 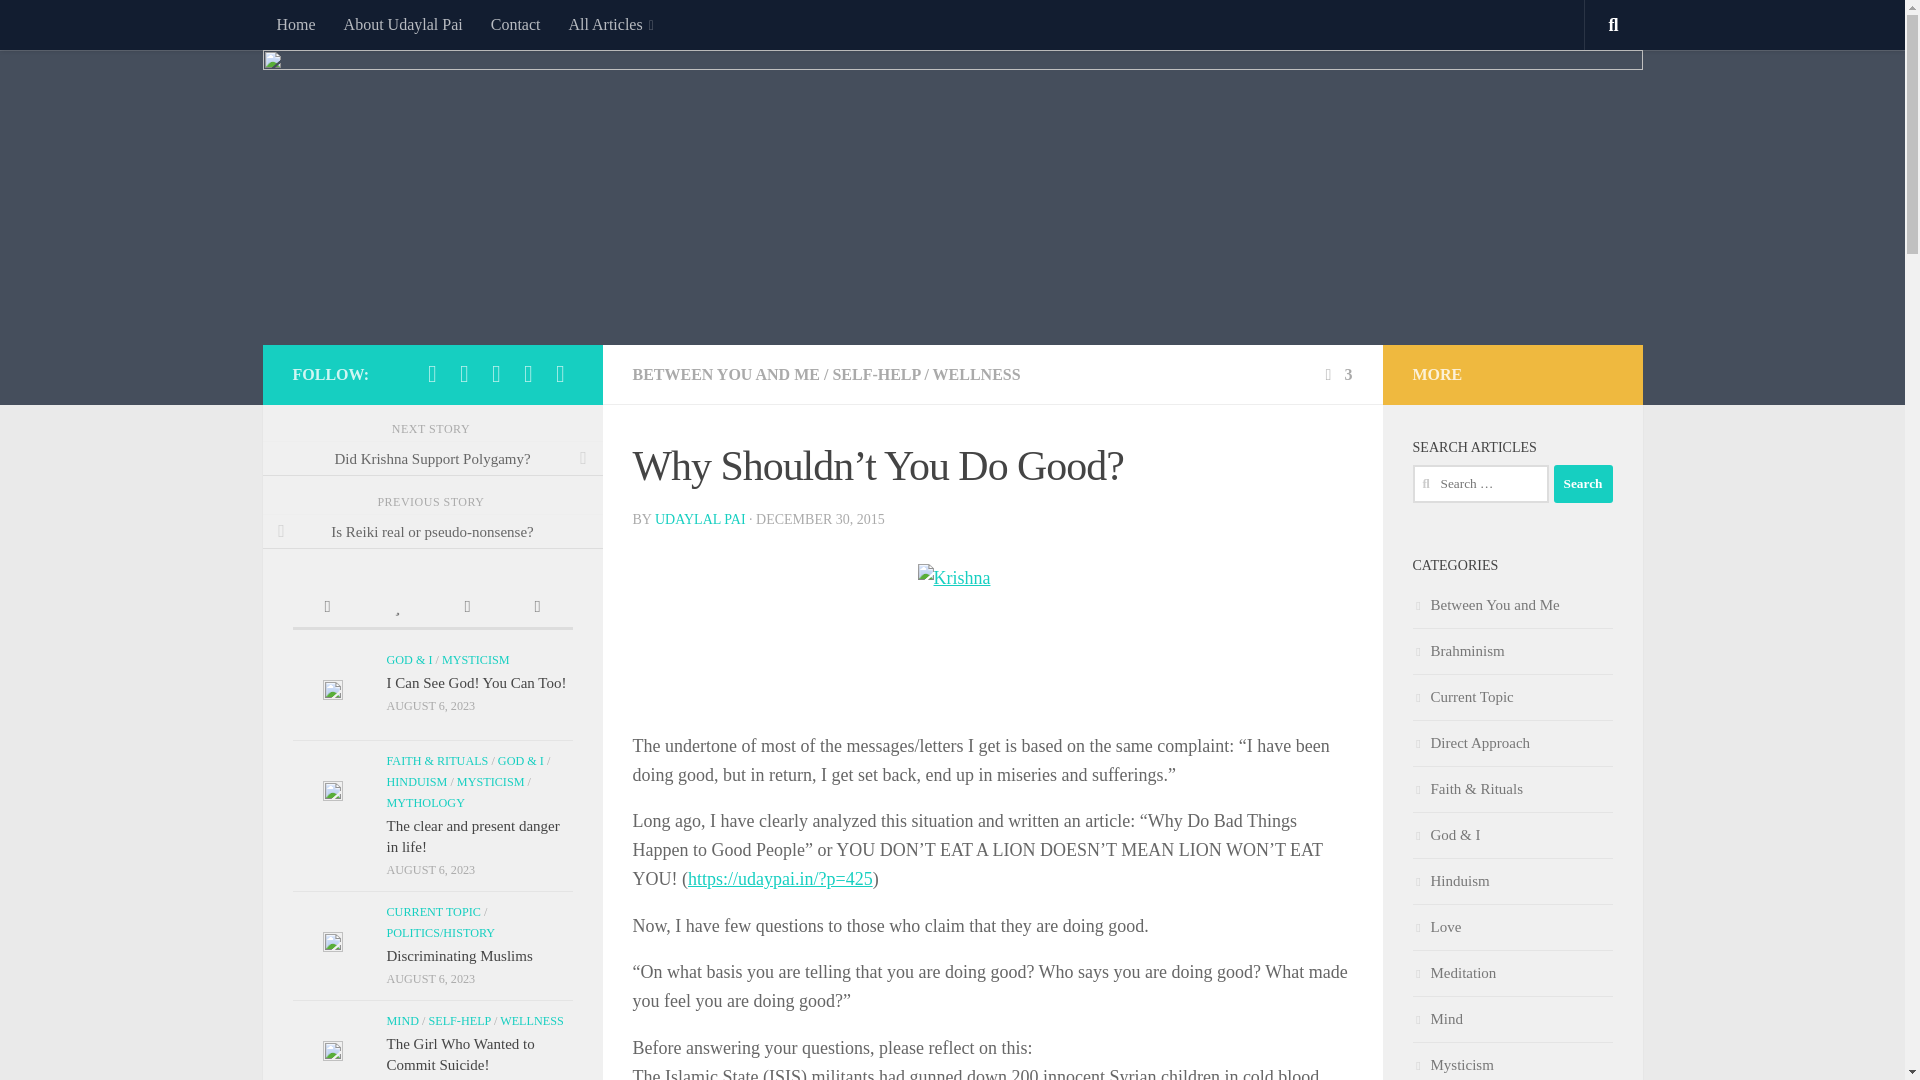 What do you see at coordinates (560, 373) in the screenshot?
I see `Follow us on Google-plus-square` at bounding box center [560, 373].